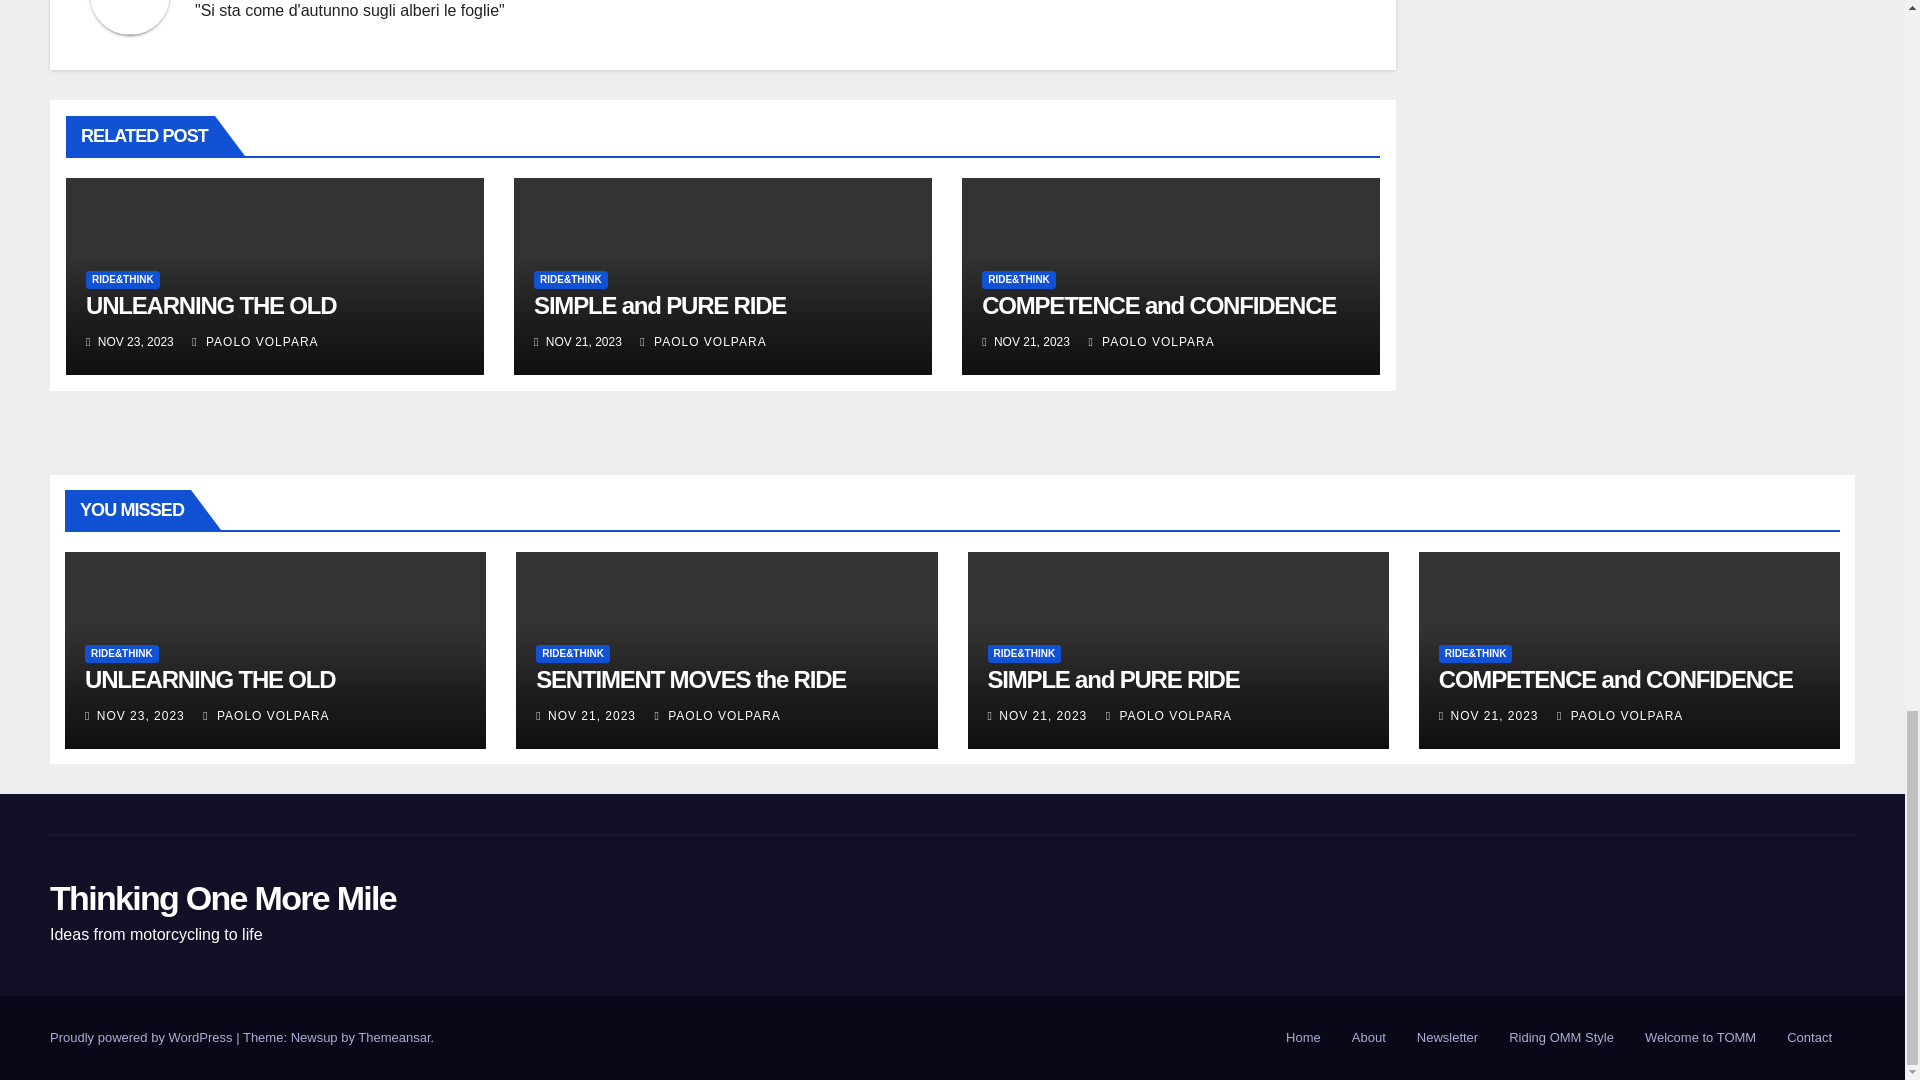 The width and height of the screenshot is (1920, 1080). Describe the element at coordinates (255, 341) in the screenshot. I see `PAOLO VOLPARA` at that location.